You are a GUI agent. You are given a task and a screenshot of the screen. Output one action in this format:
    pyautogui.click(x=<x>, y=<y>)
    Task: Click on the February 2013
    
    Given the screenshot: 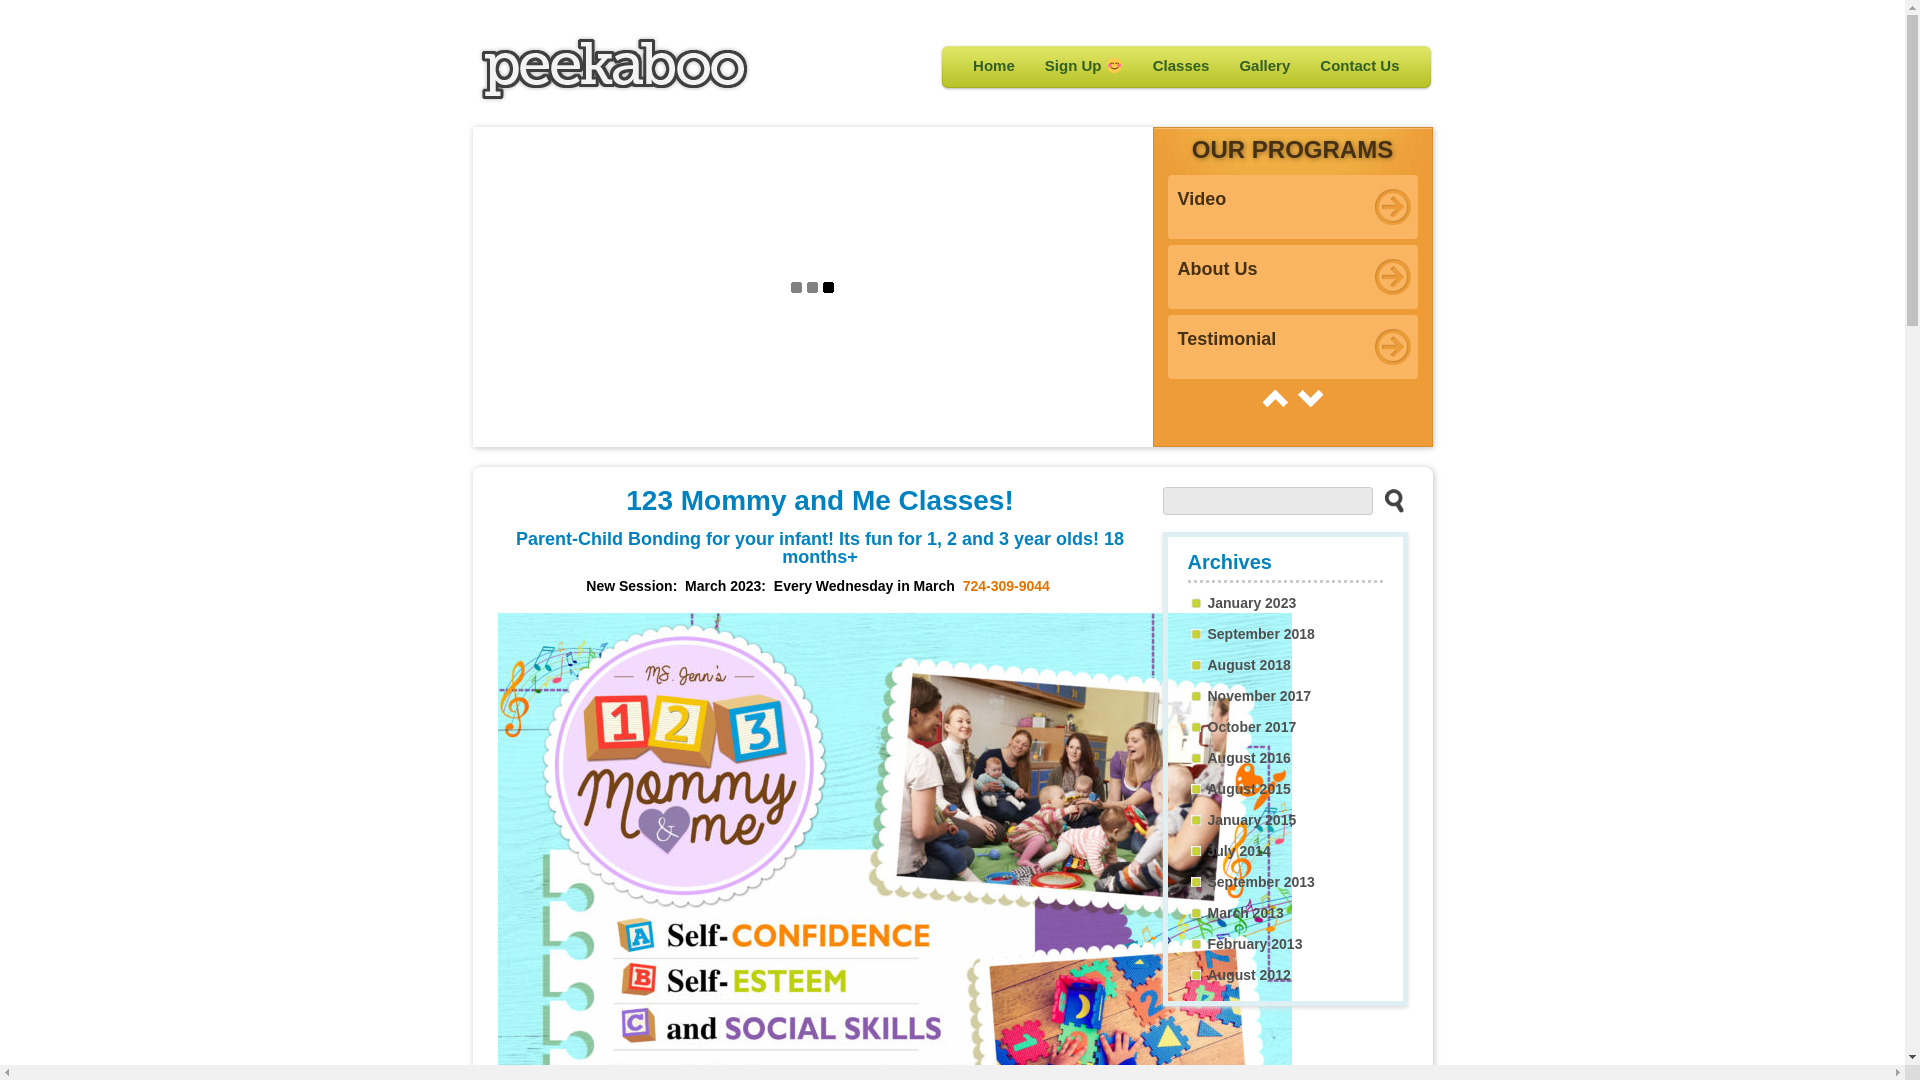 What is the action you would take?
    pyautogui.click(x=1256, y=944)
    